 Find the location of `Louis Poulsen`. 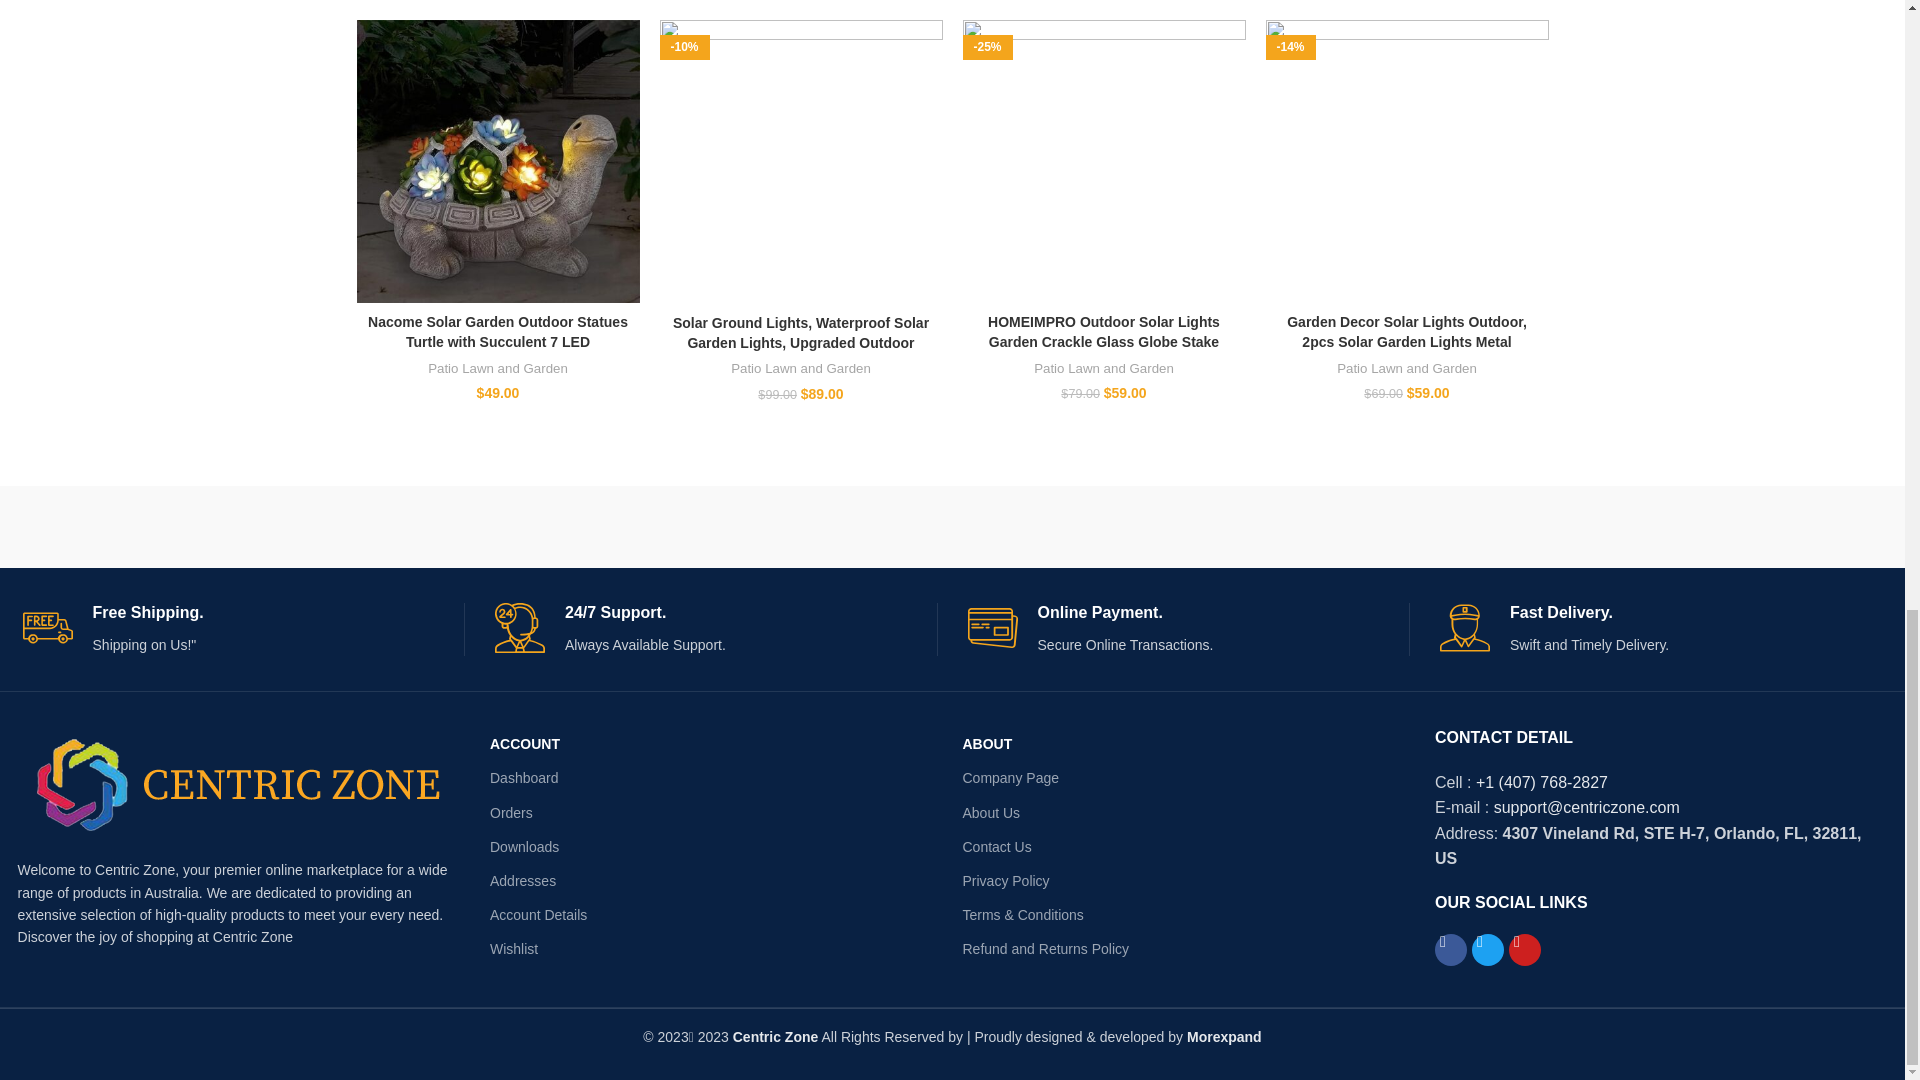

Louis Poulsen is located at coordinates (686, 526).